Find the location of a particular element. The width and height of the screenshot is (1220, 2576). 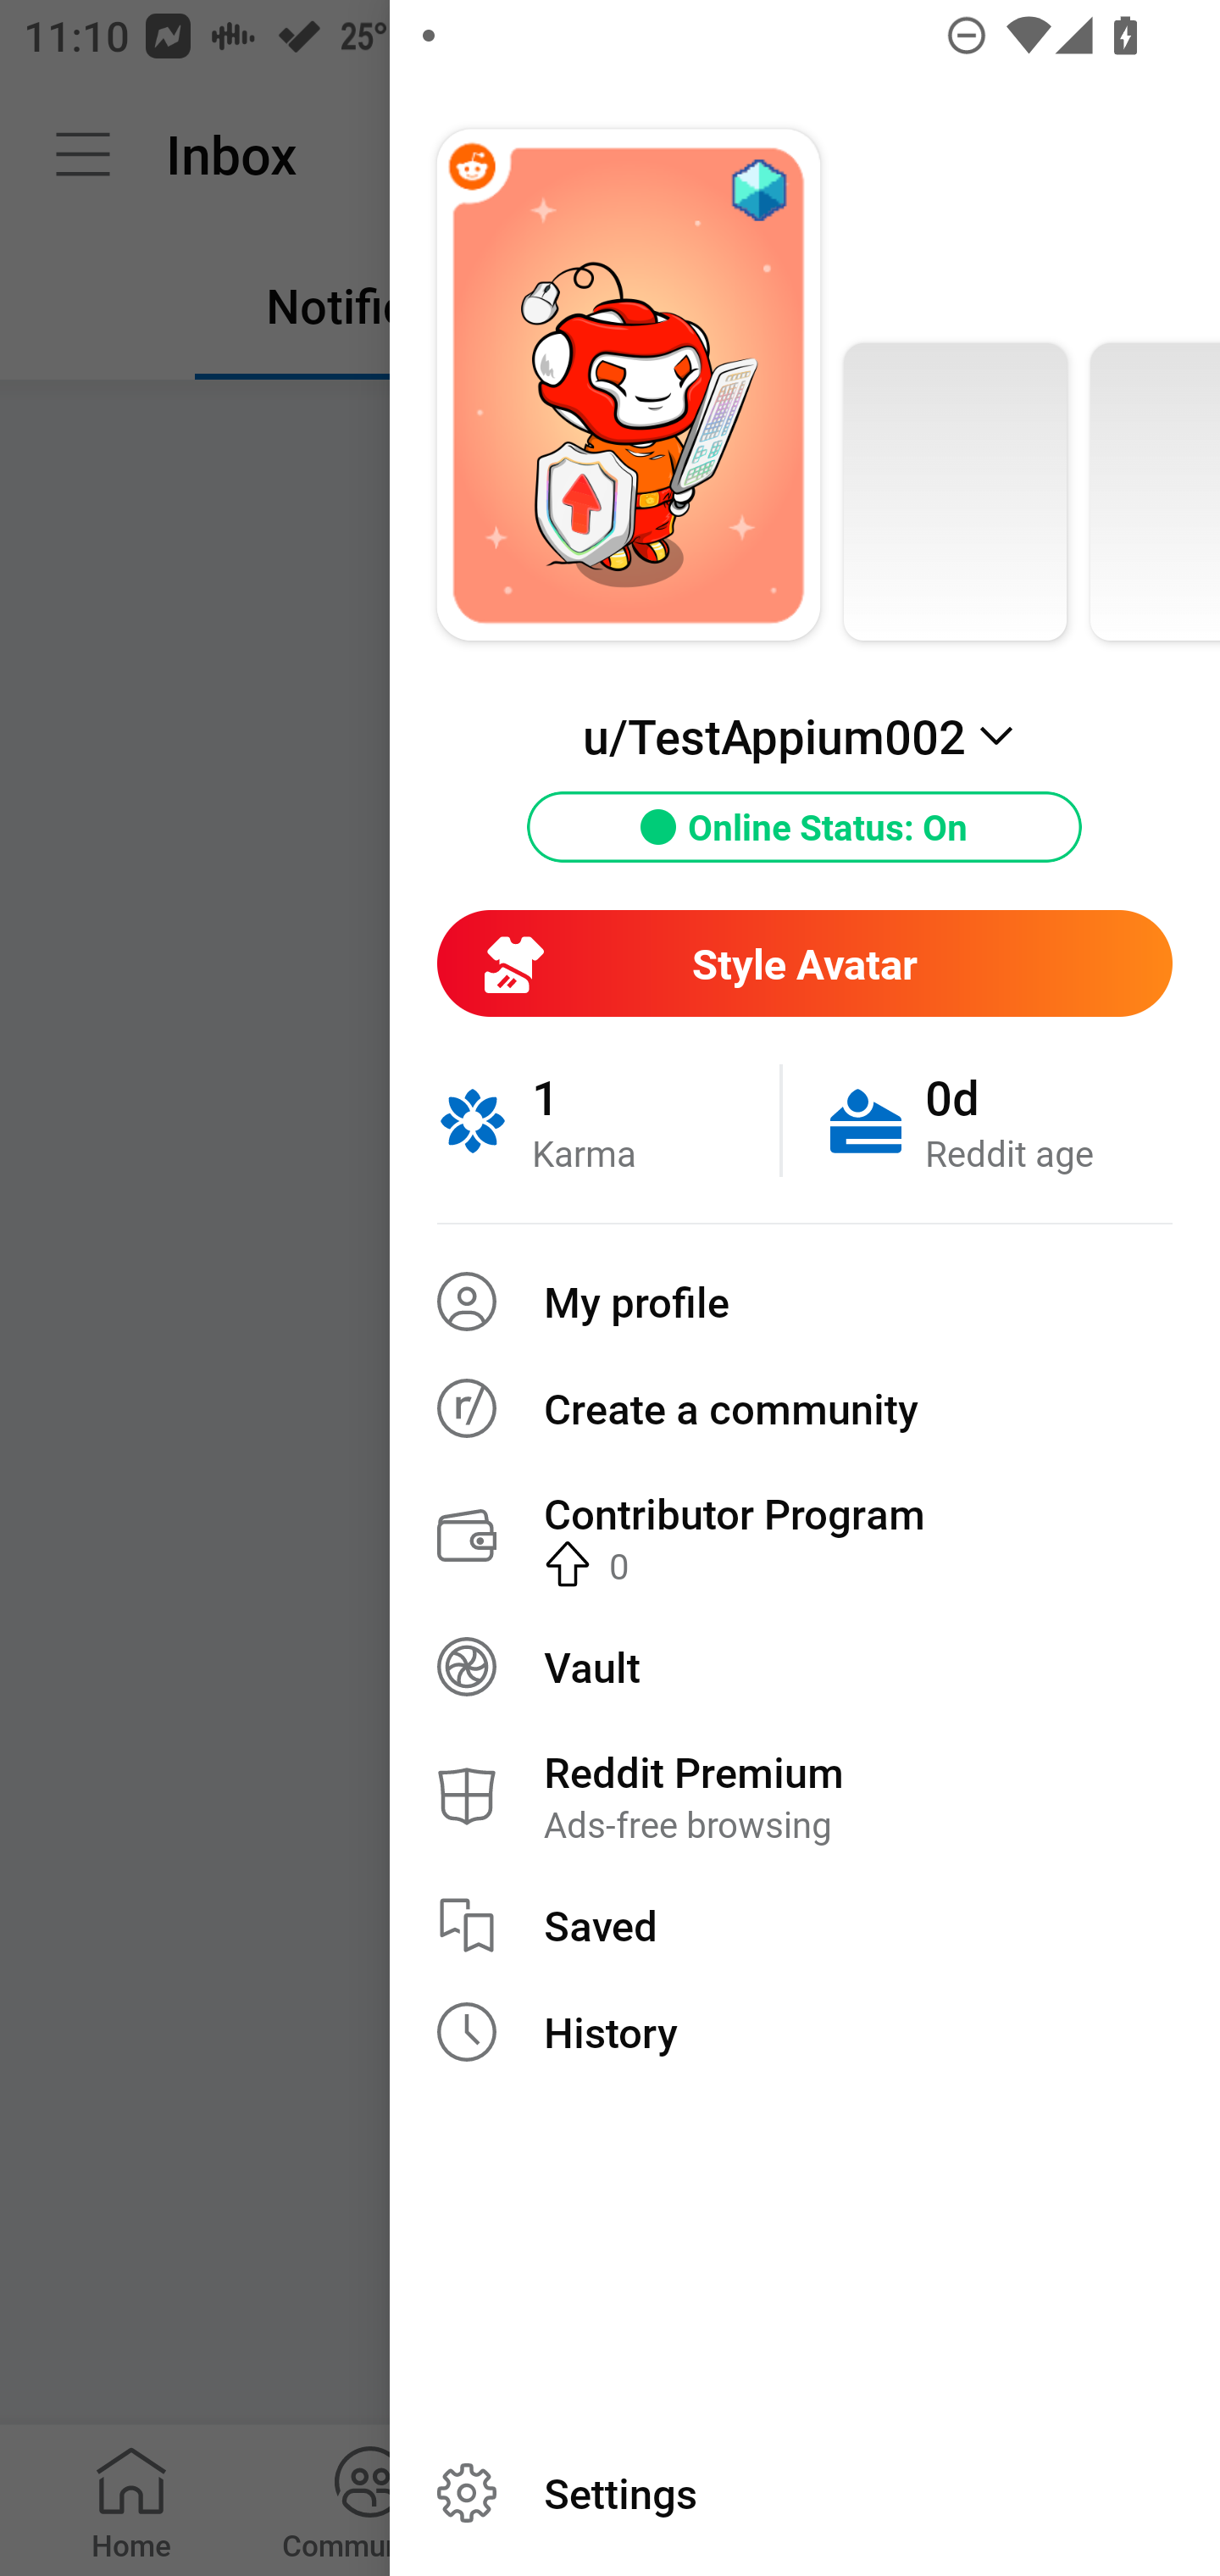

Settings is located at coordinates (805, 2493).